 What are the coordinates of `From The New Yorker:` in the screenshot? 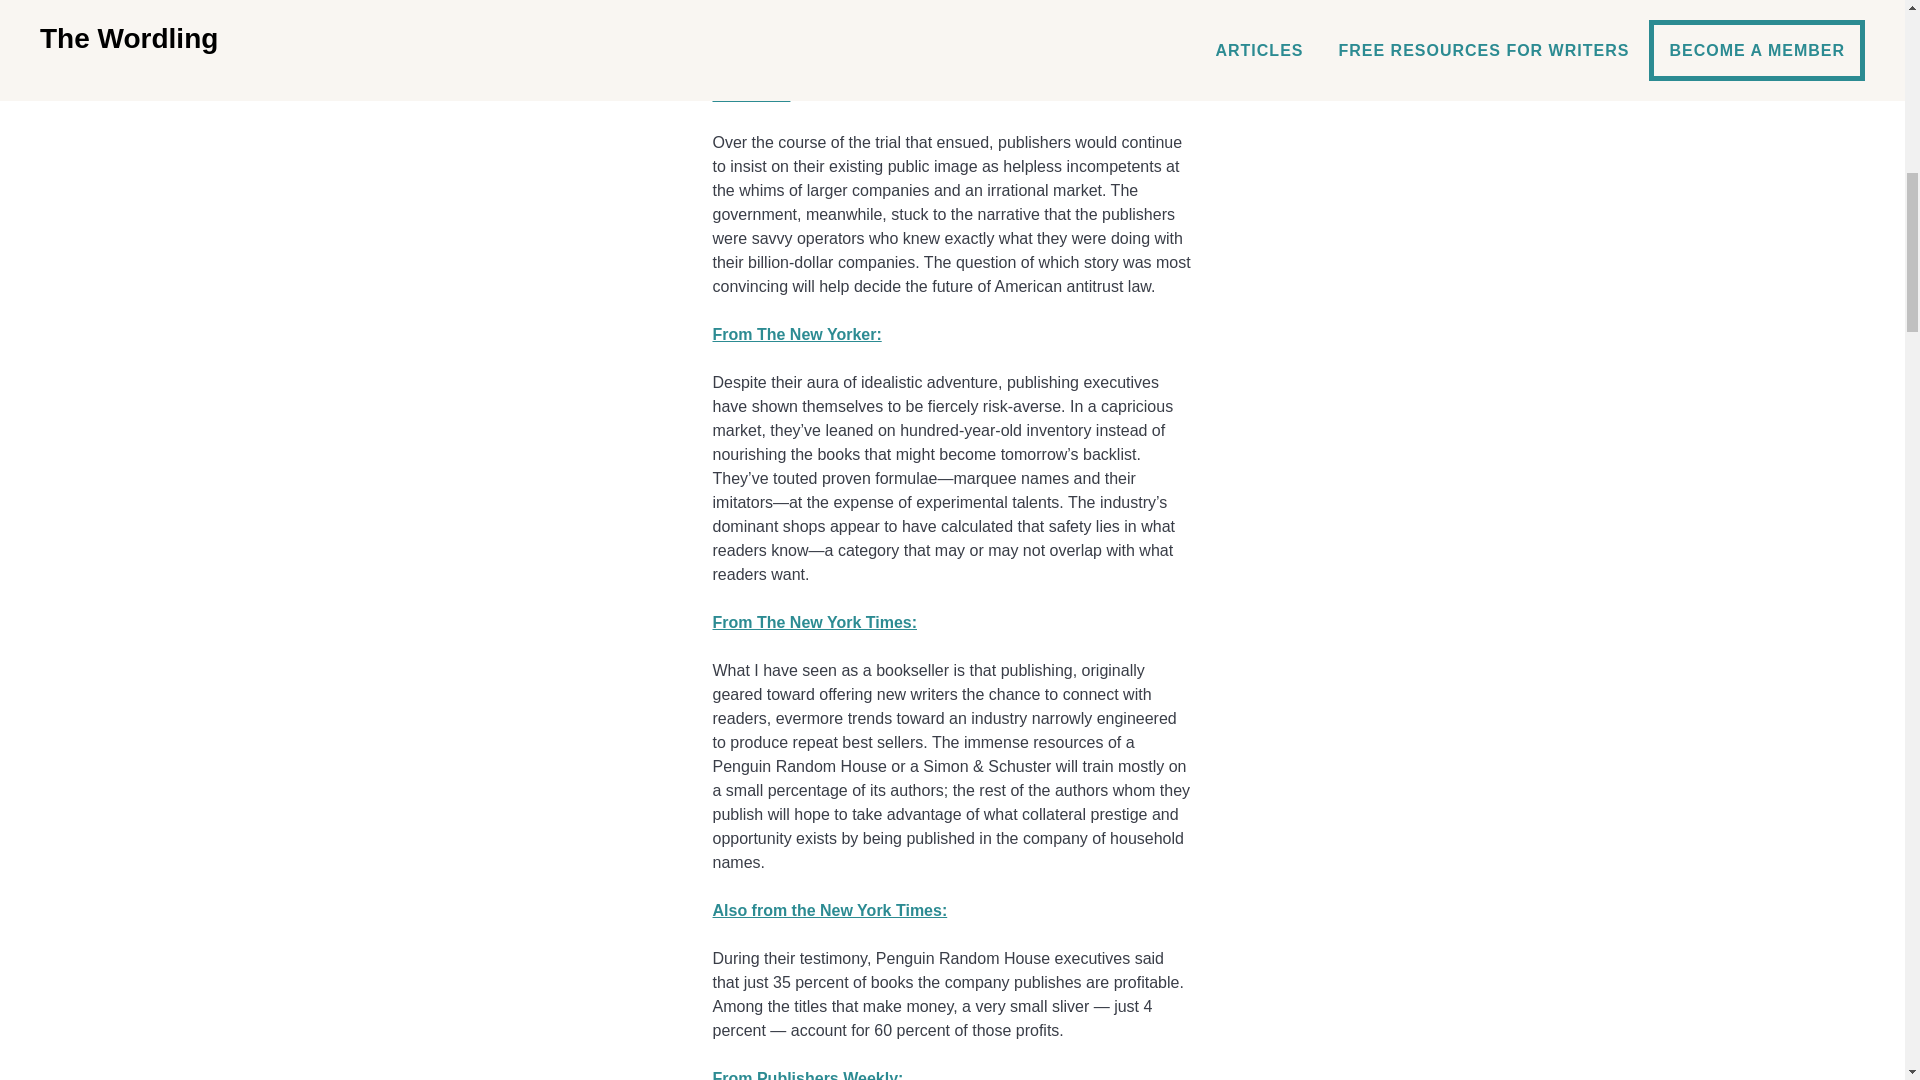 It's located at (796, 334).